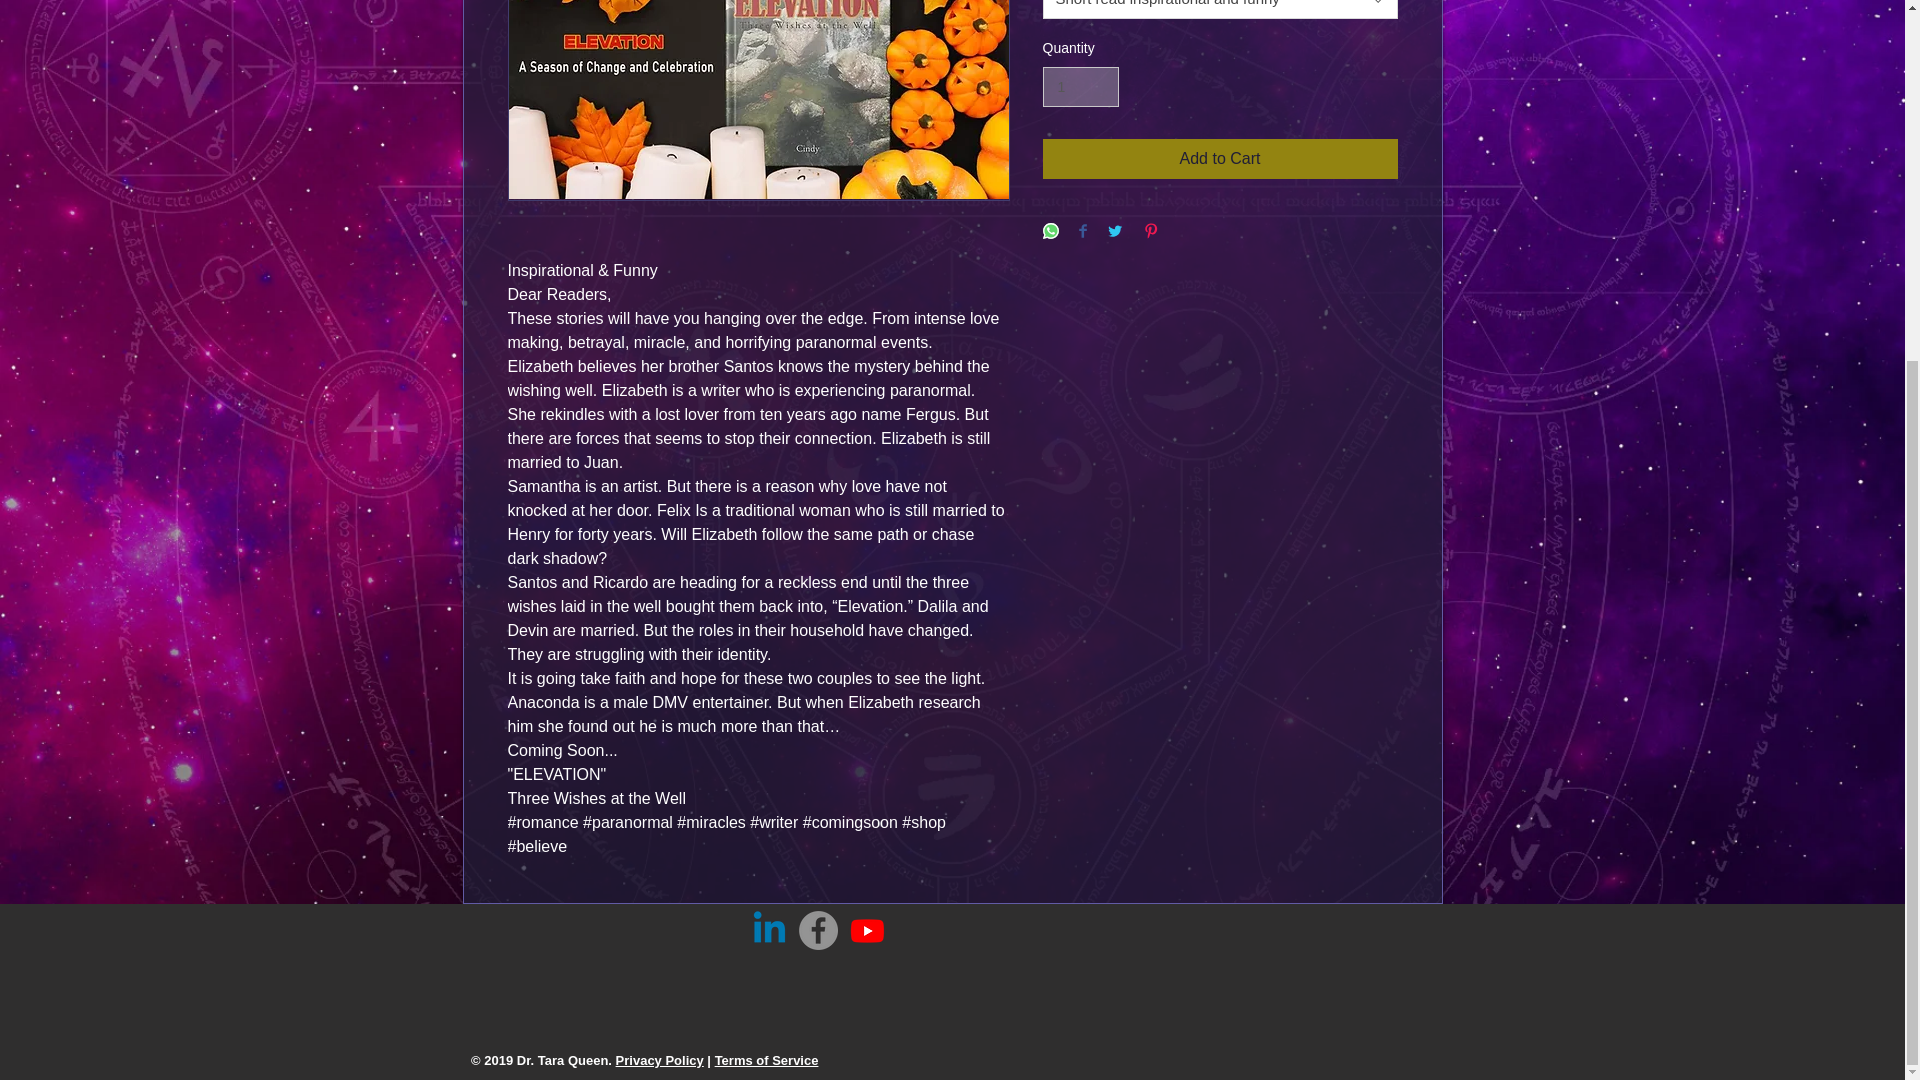 This screenshot has width=1920, height=1080. I want to click on Short read inspirational and funny, so click(1220, 10).